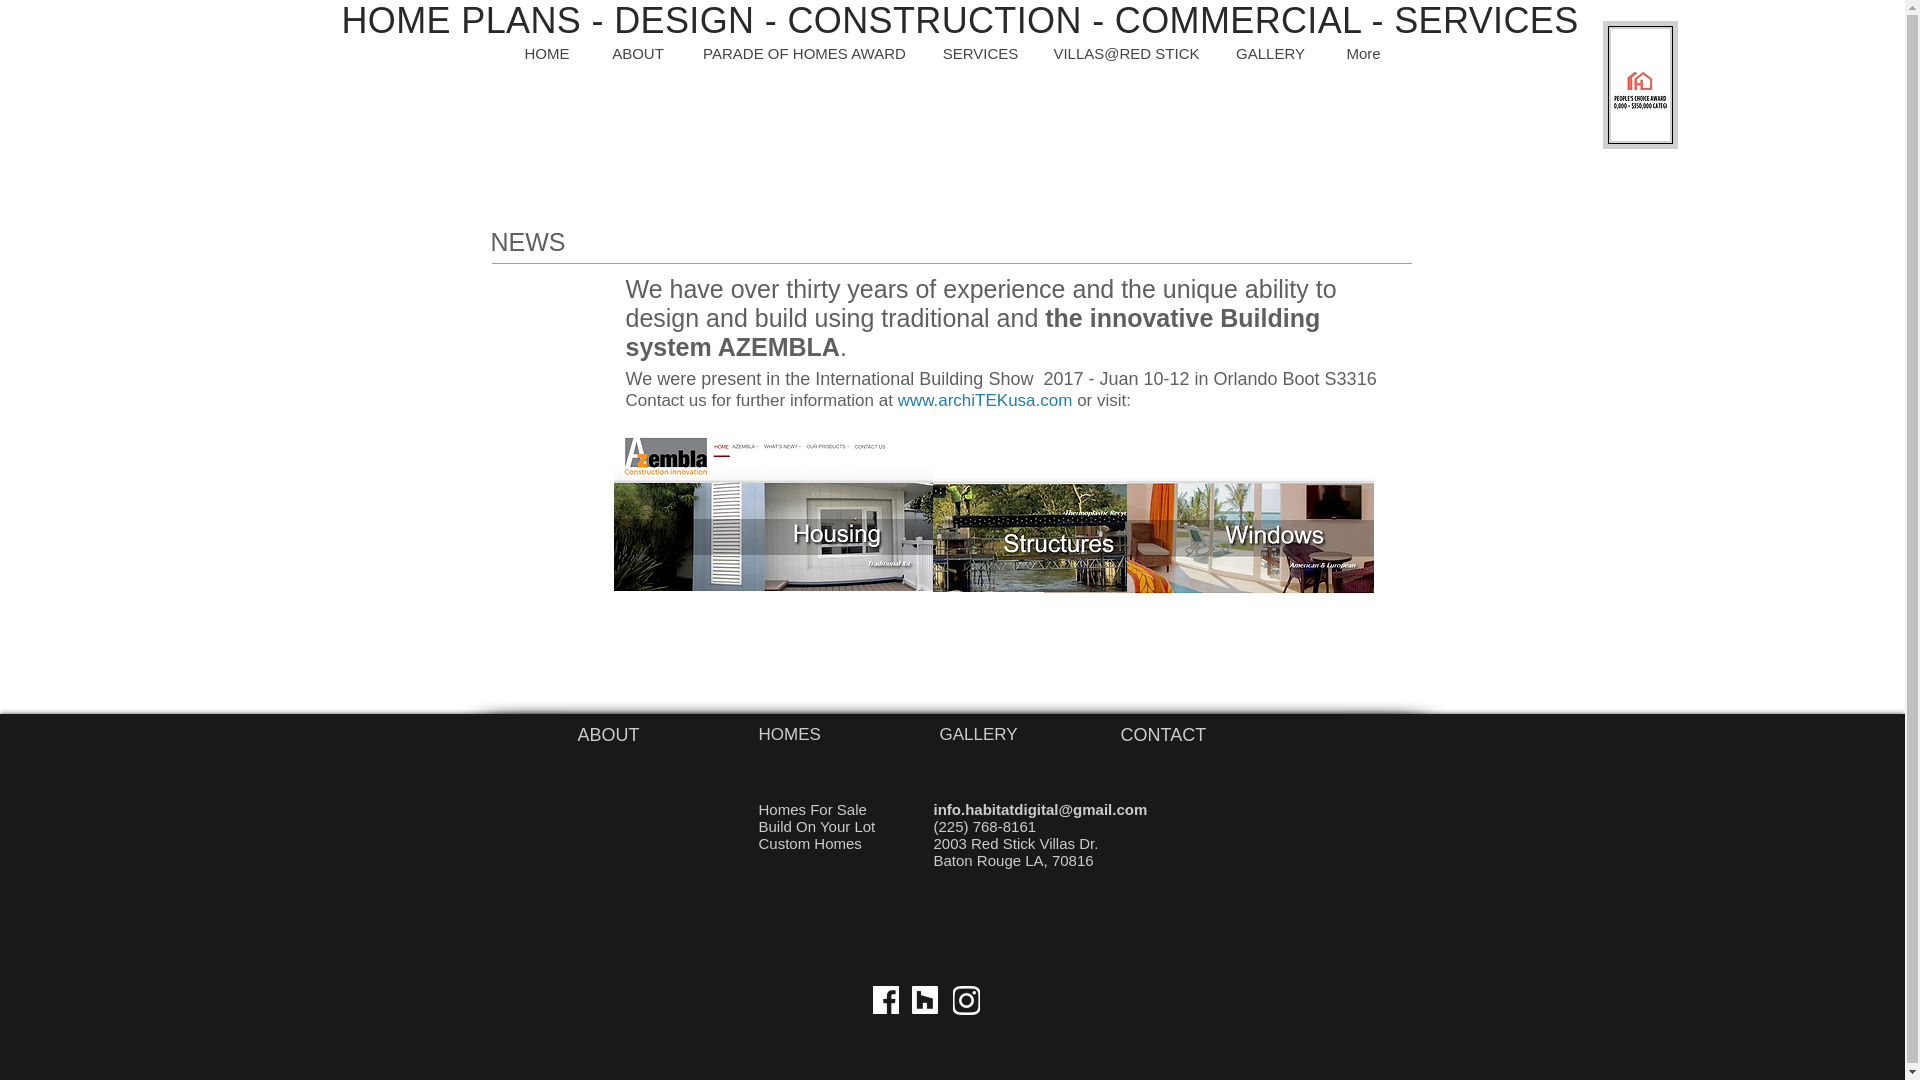 The image size is (1920, 1080). I want to click on HOMES, so click(788, 734).